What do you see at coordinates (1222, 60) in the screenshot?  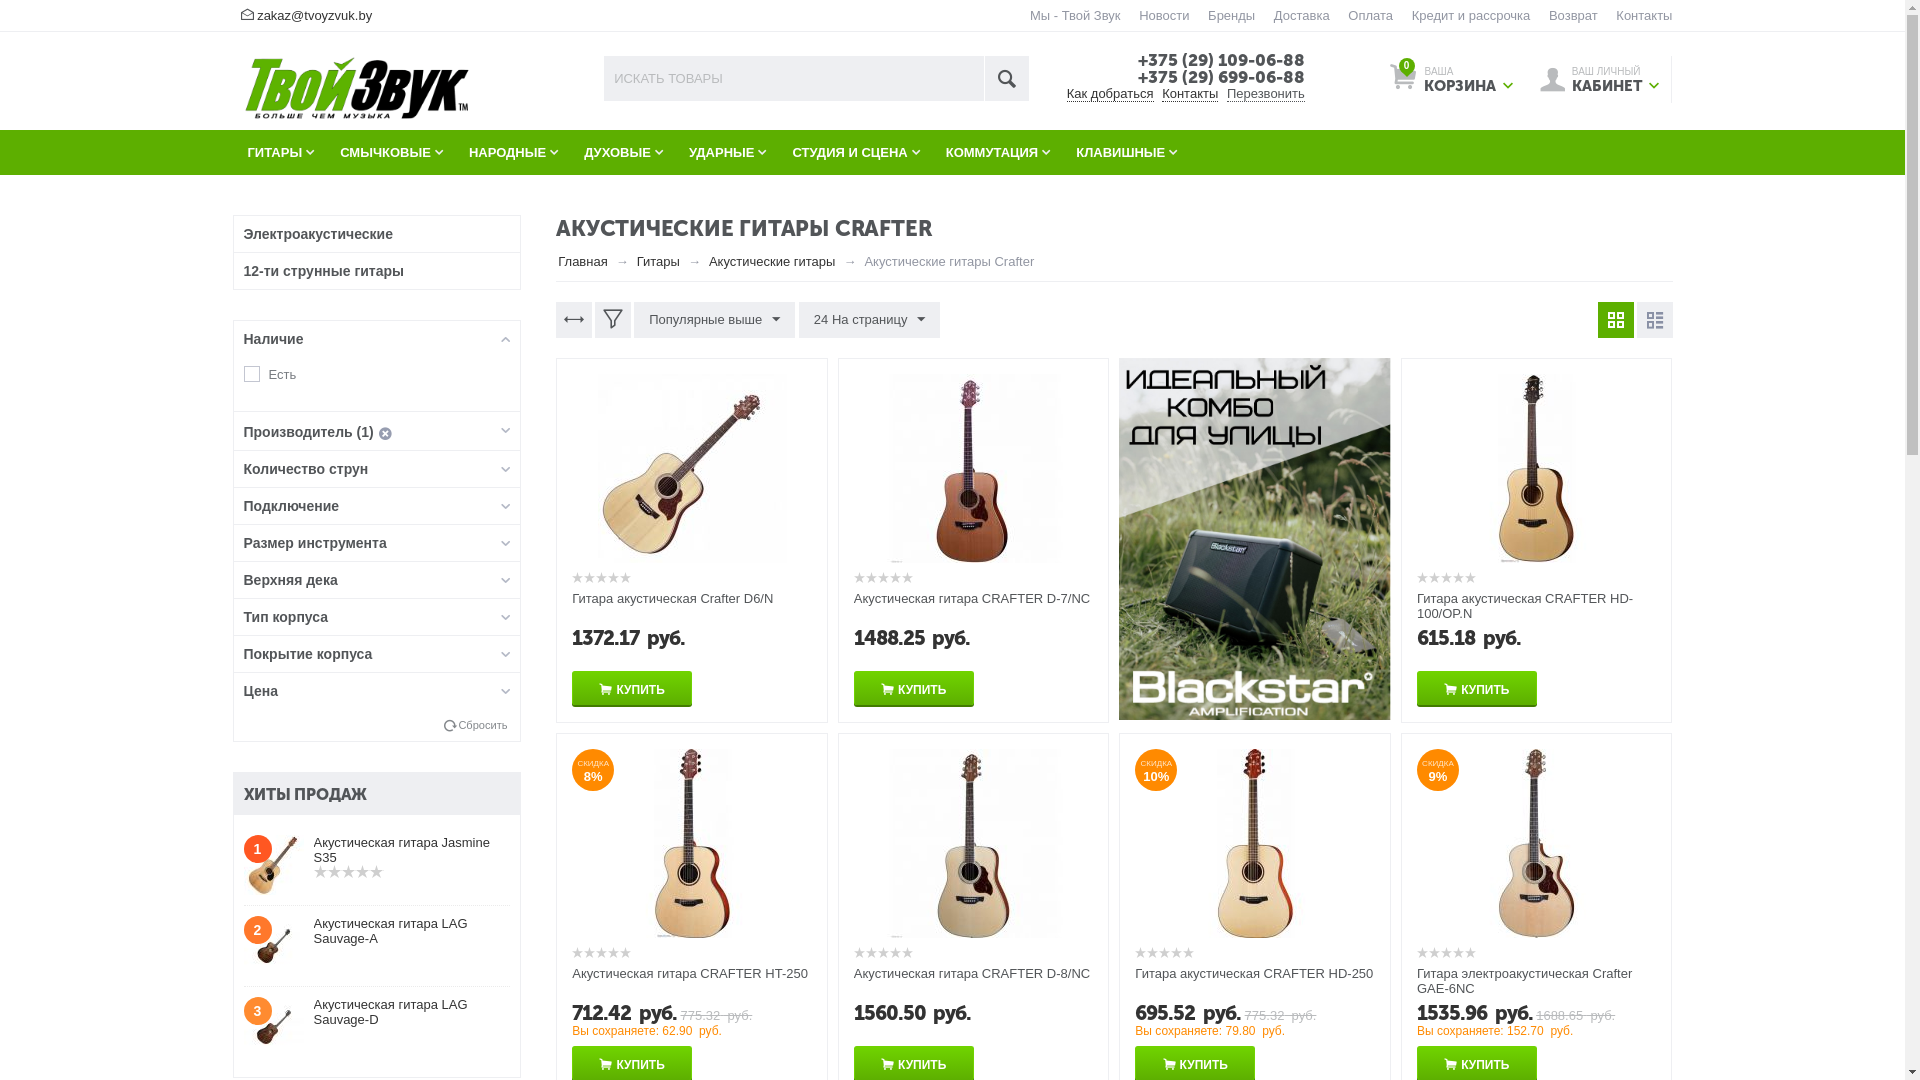 I see `+375 (29) 109-06-88` at bounding box center [1222, 60].